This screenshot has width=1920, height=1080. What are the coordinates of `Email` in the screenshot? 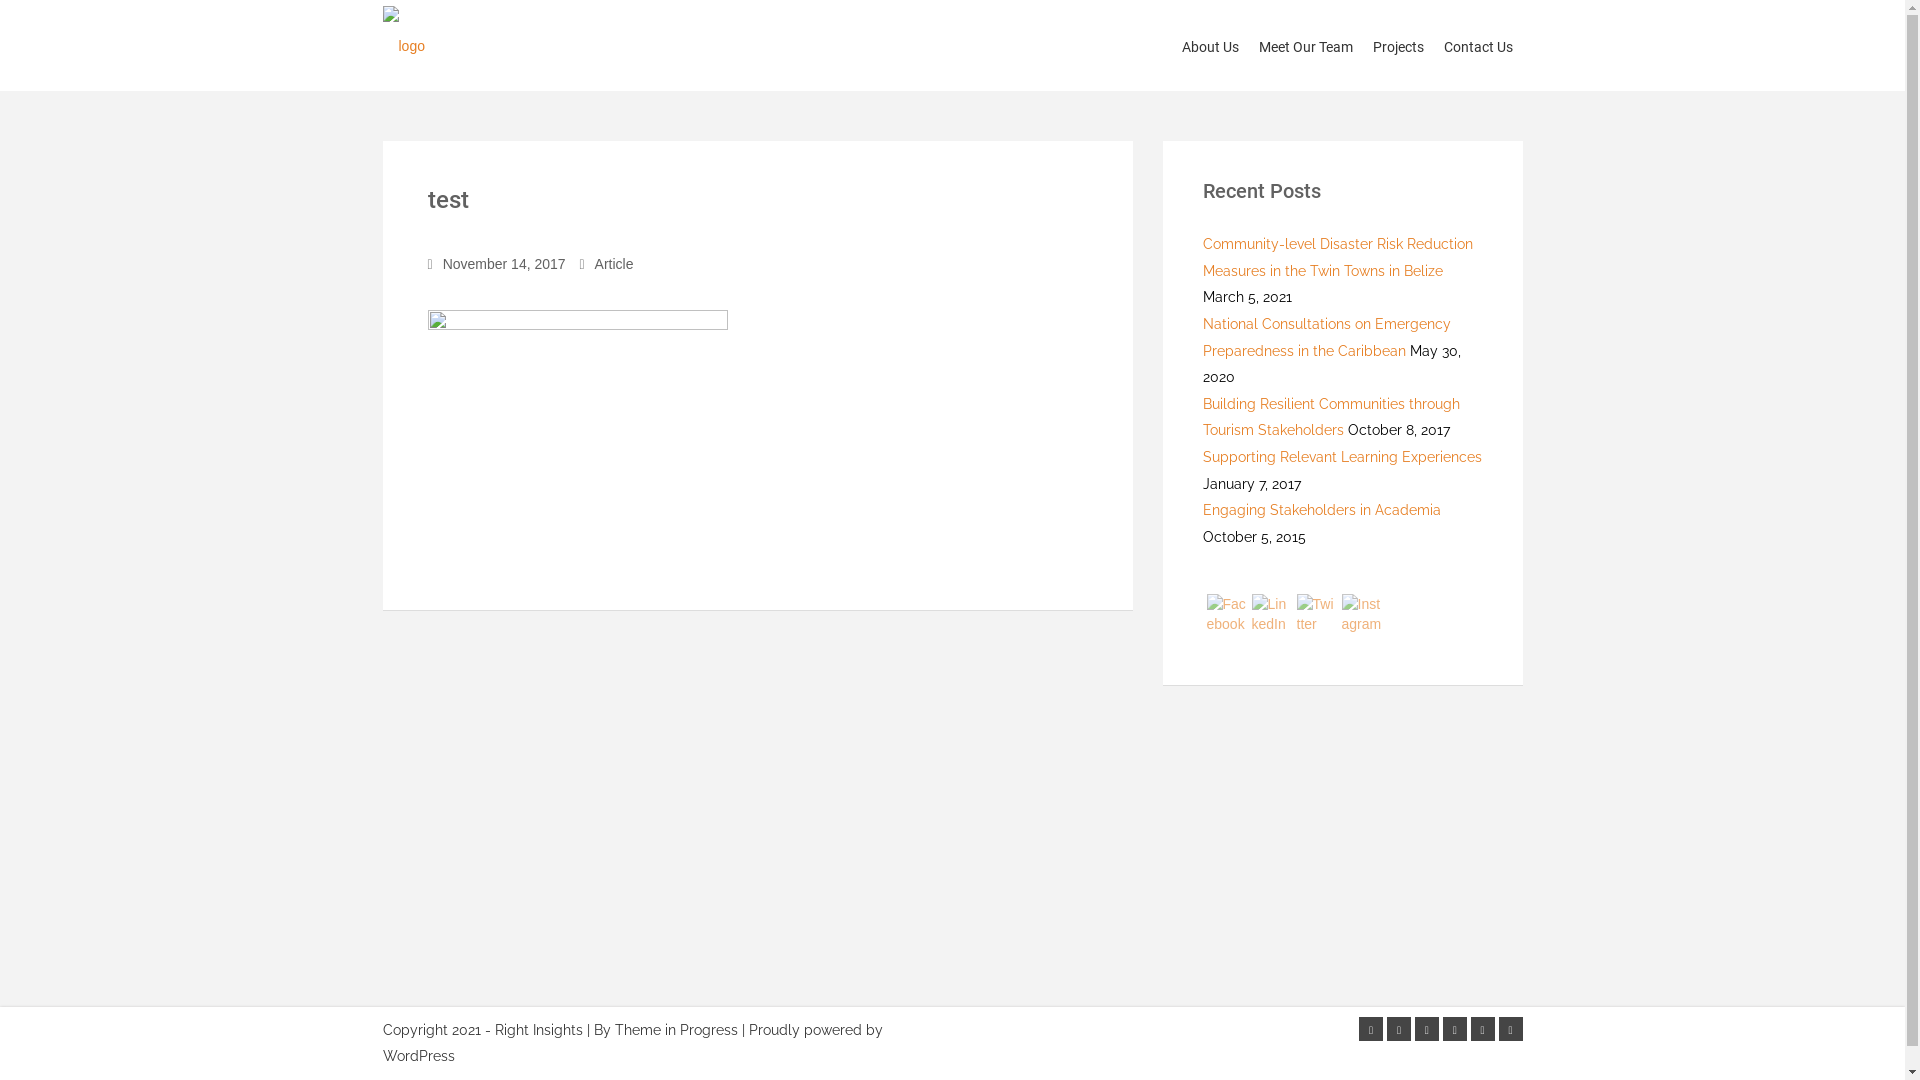 It's located at (1510, 1029).